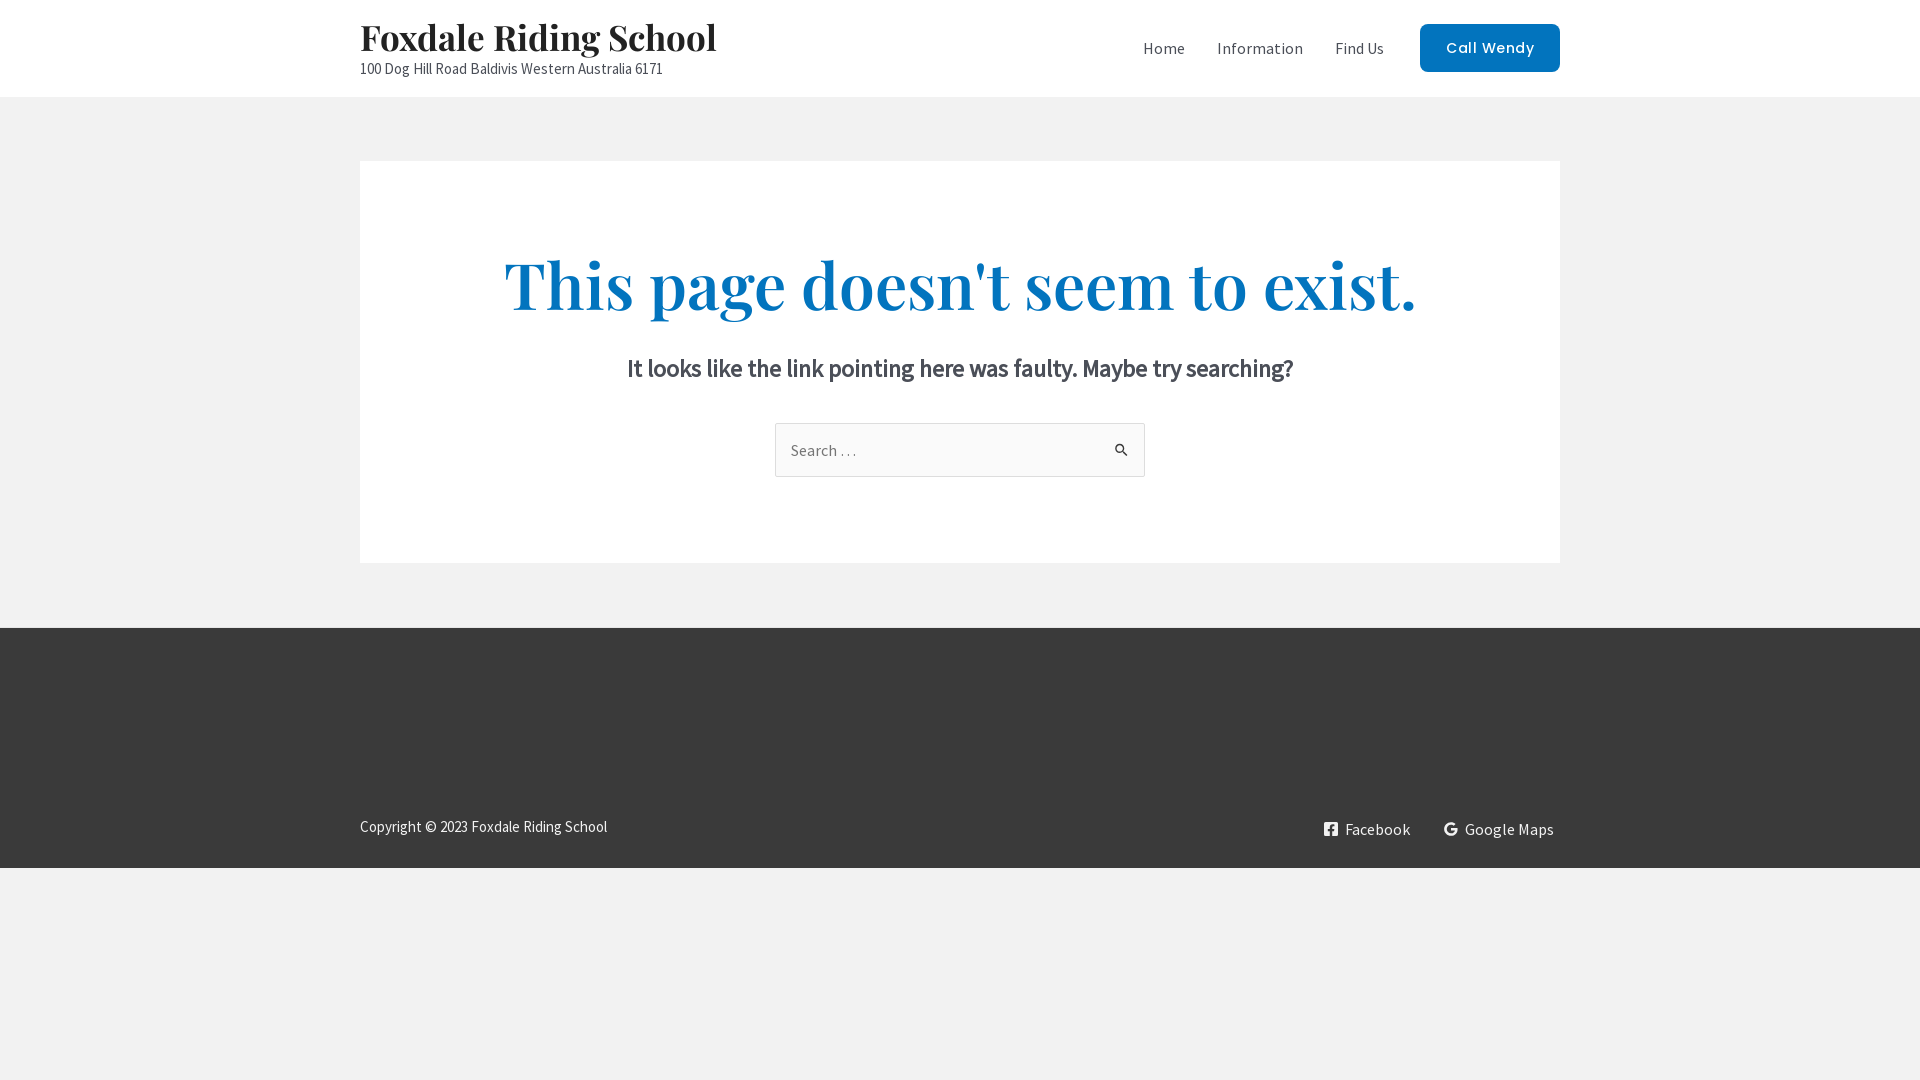 This screenshot has height=1080, width=1920. Describe the element at coordinates (1360, 48) in the screenshot. I see `Find Us` at that location.